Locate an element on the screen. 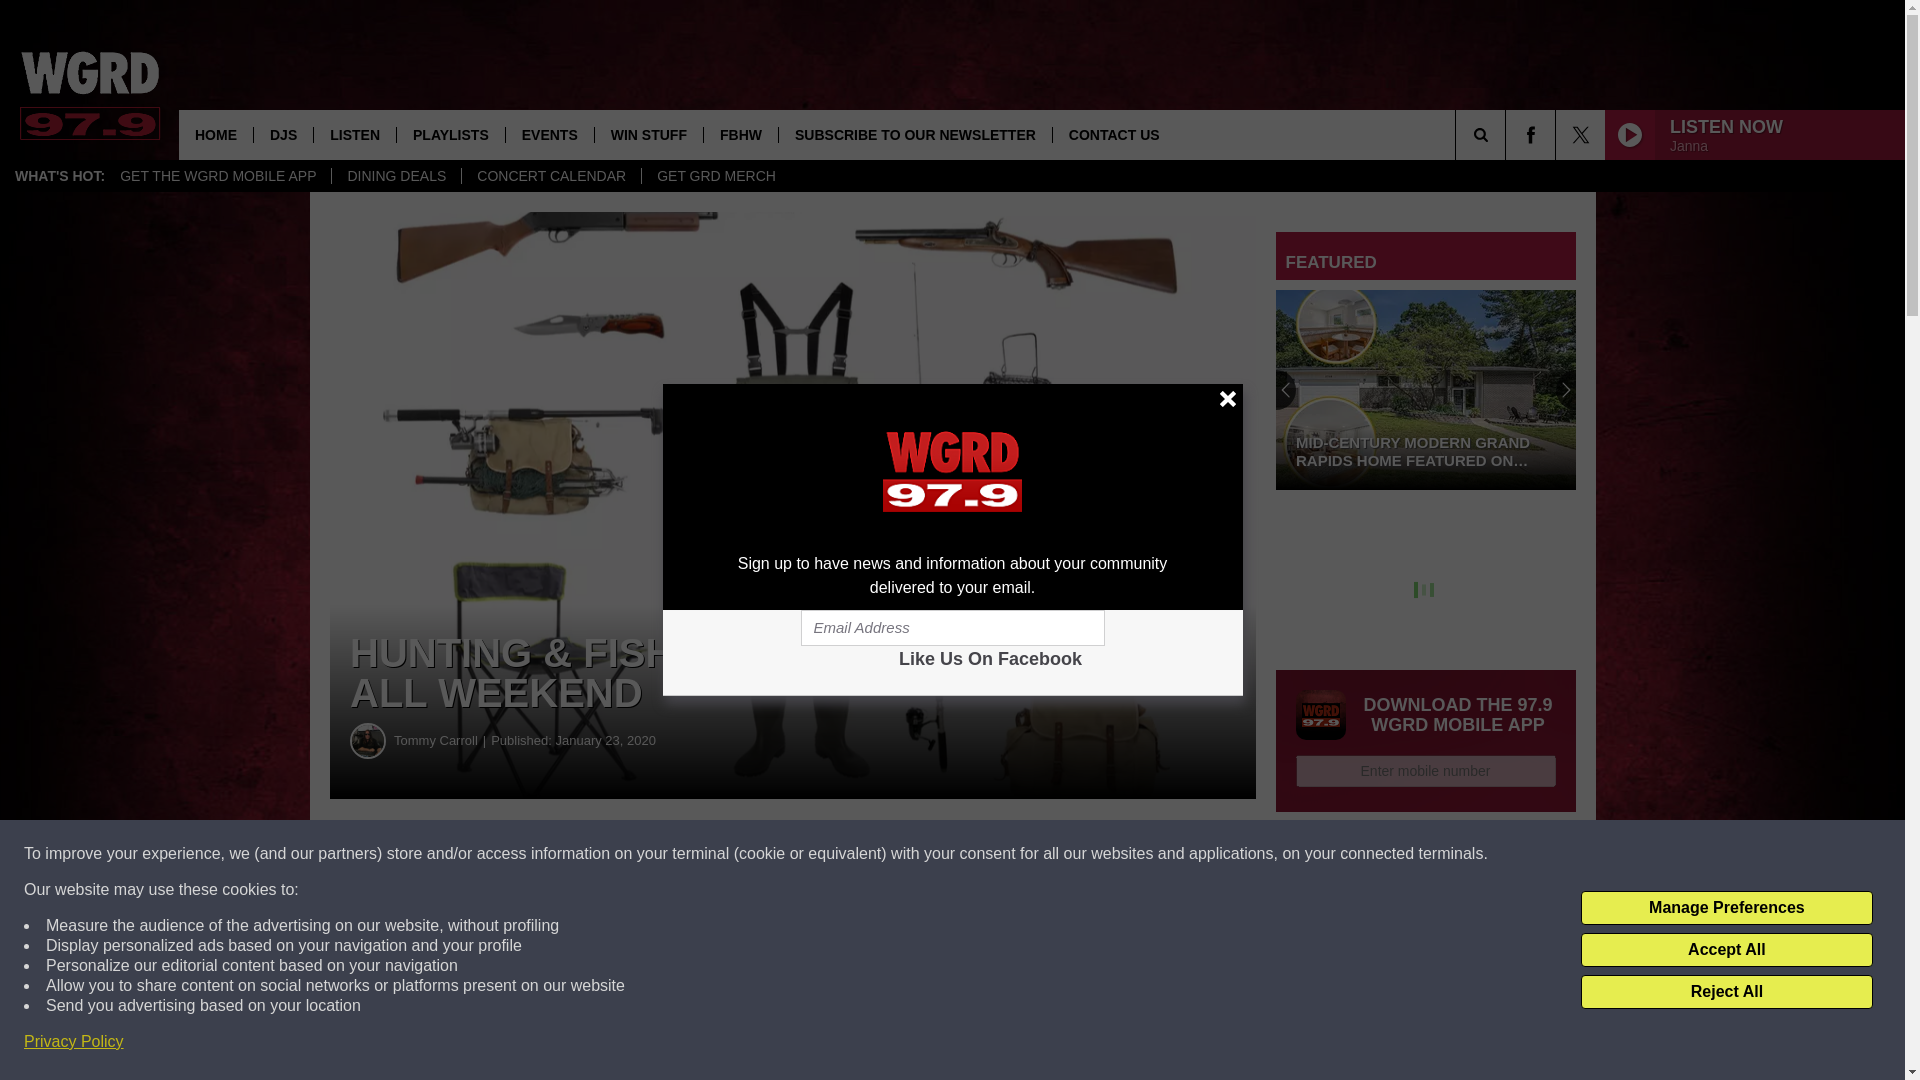  GET THE WGRD MOBILE APP is located at coordinates (218, 176).